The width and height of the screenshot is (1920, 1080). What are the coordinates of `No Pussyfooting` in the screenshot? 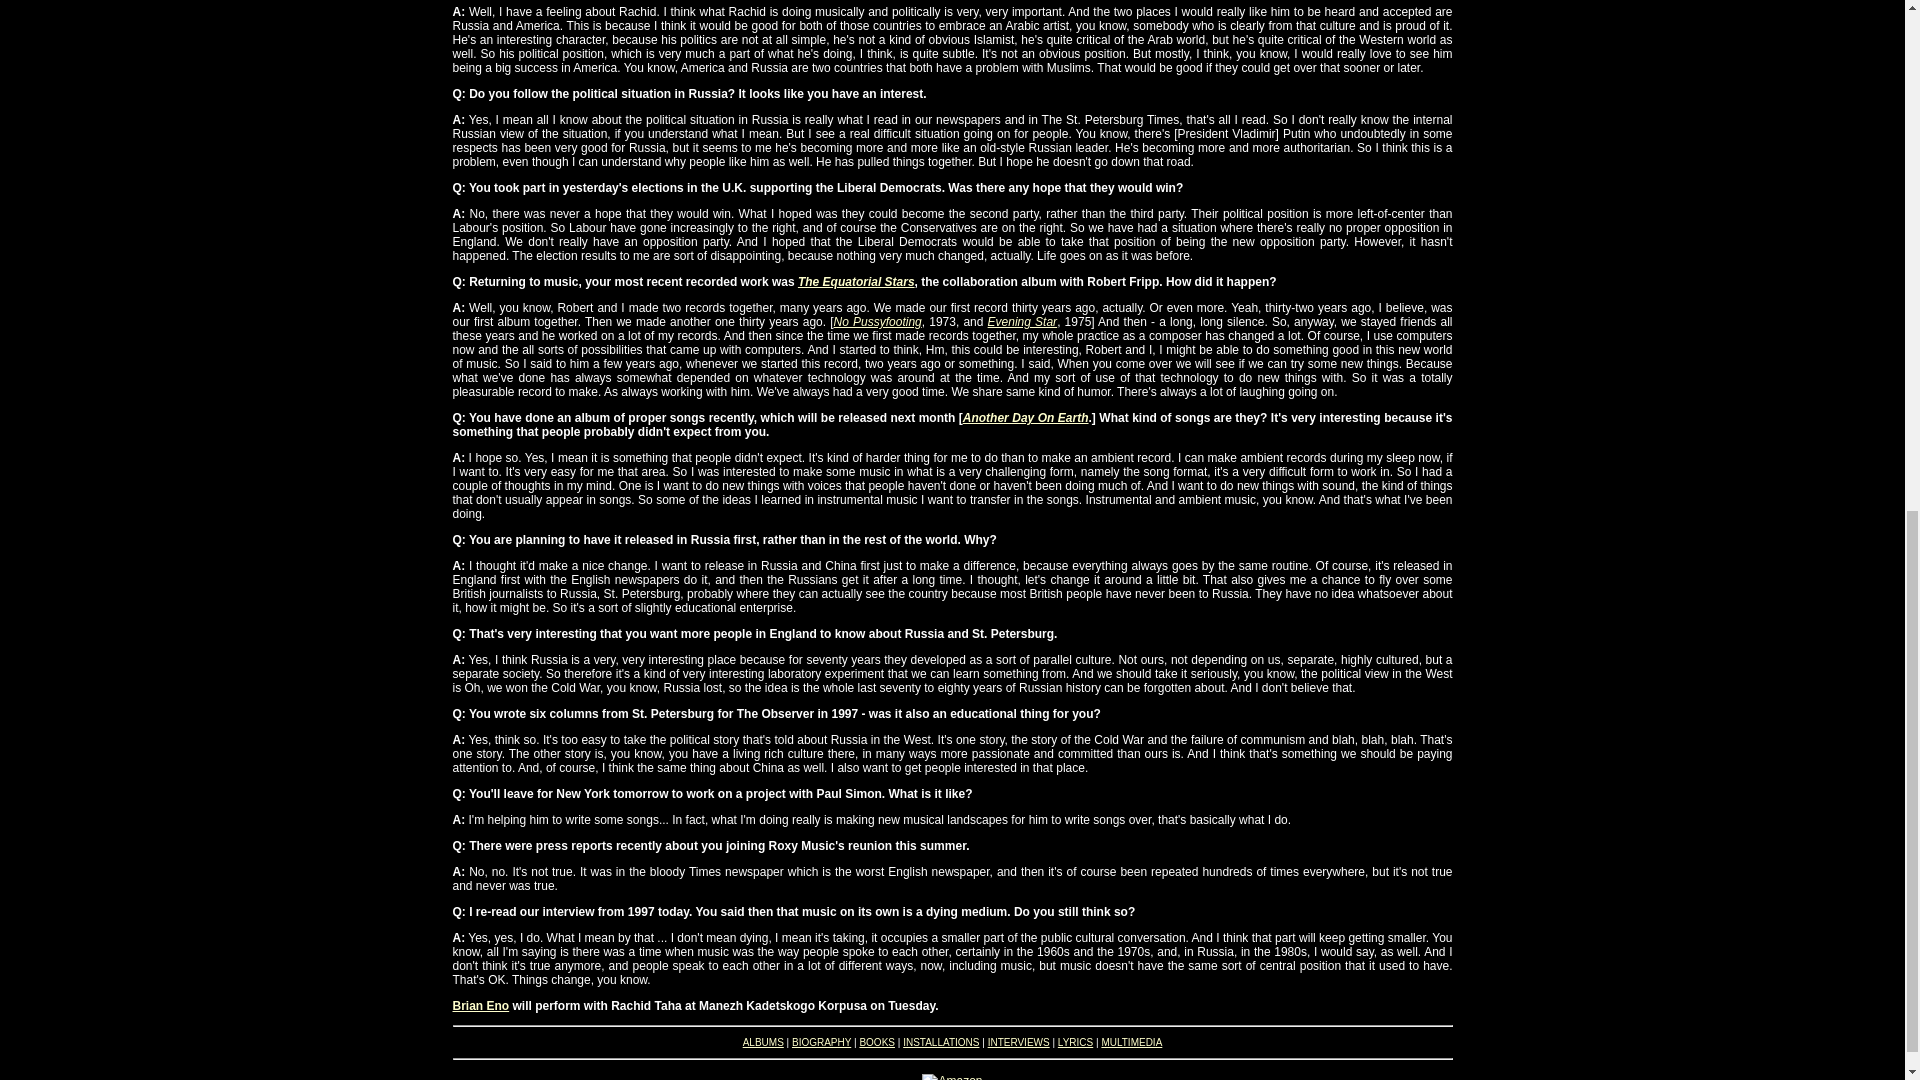 It's located at (877, 322).